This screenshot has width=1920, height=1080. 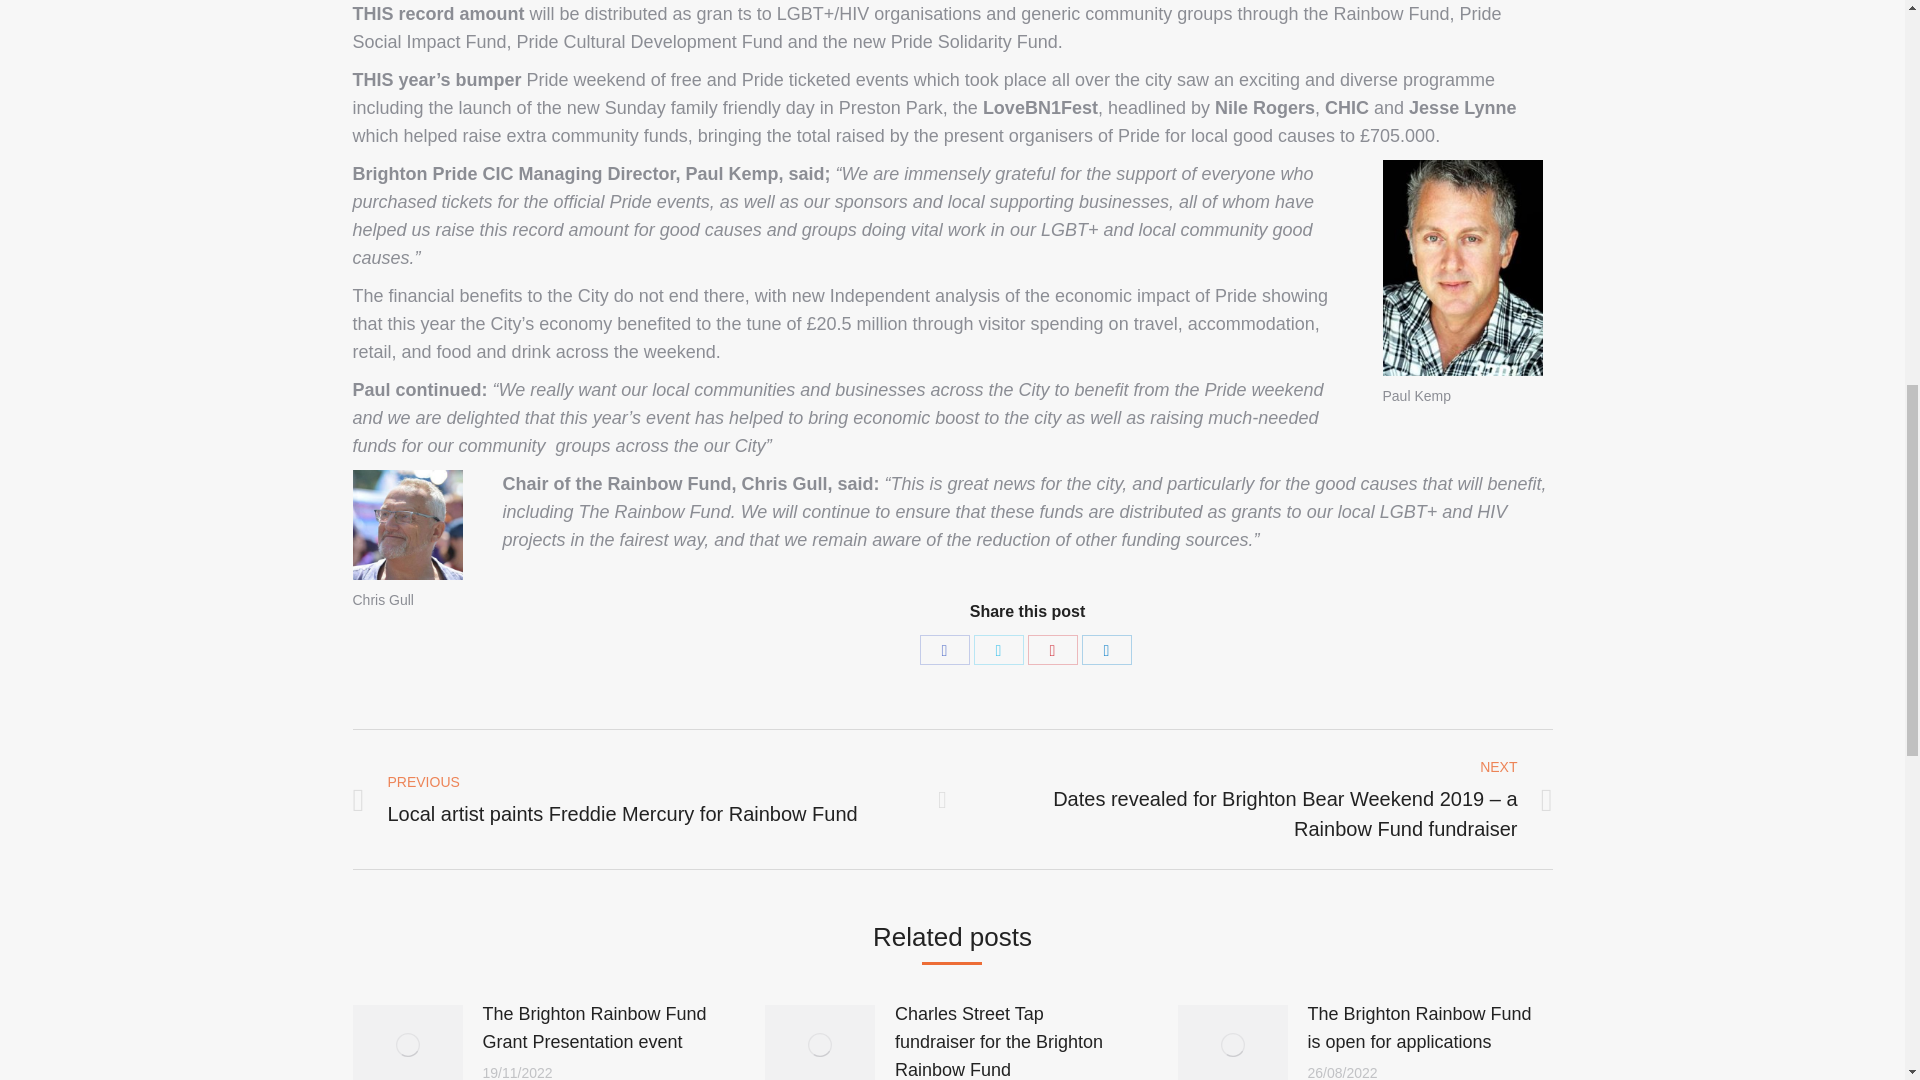 I want to click on Facebook, so click(x=944, y=650).